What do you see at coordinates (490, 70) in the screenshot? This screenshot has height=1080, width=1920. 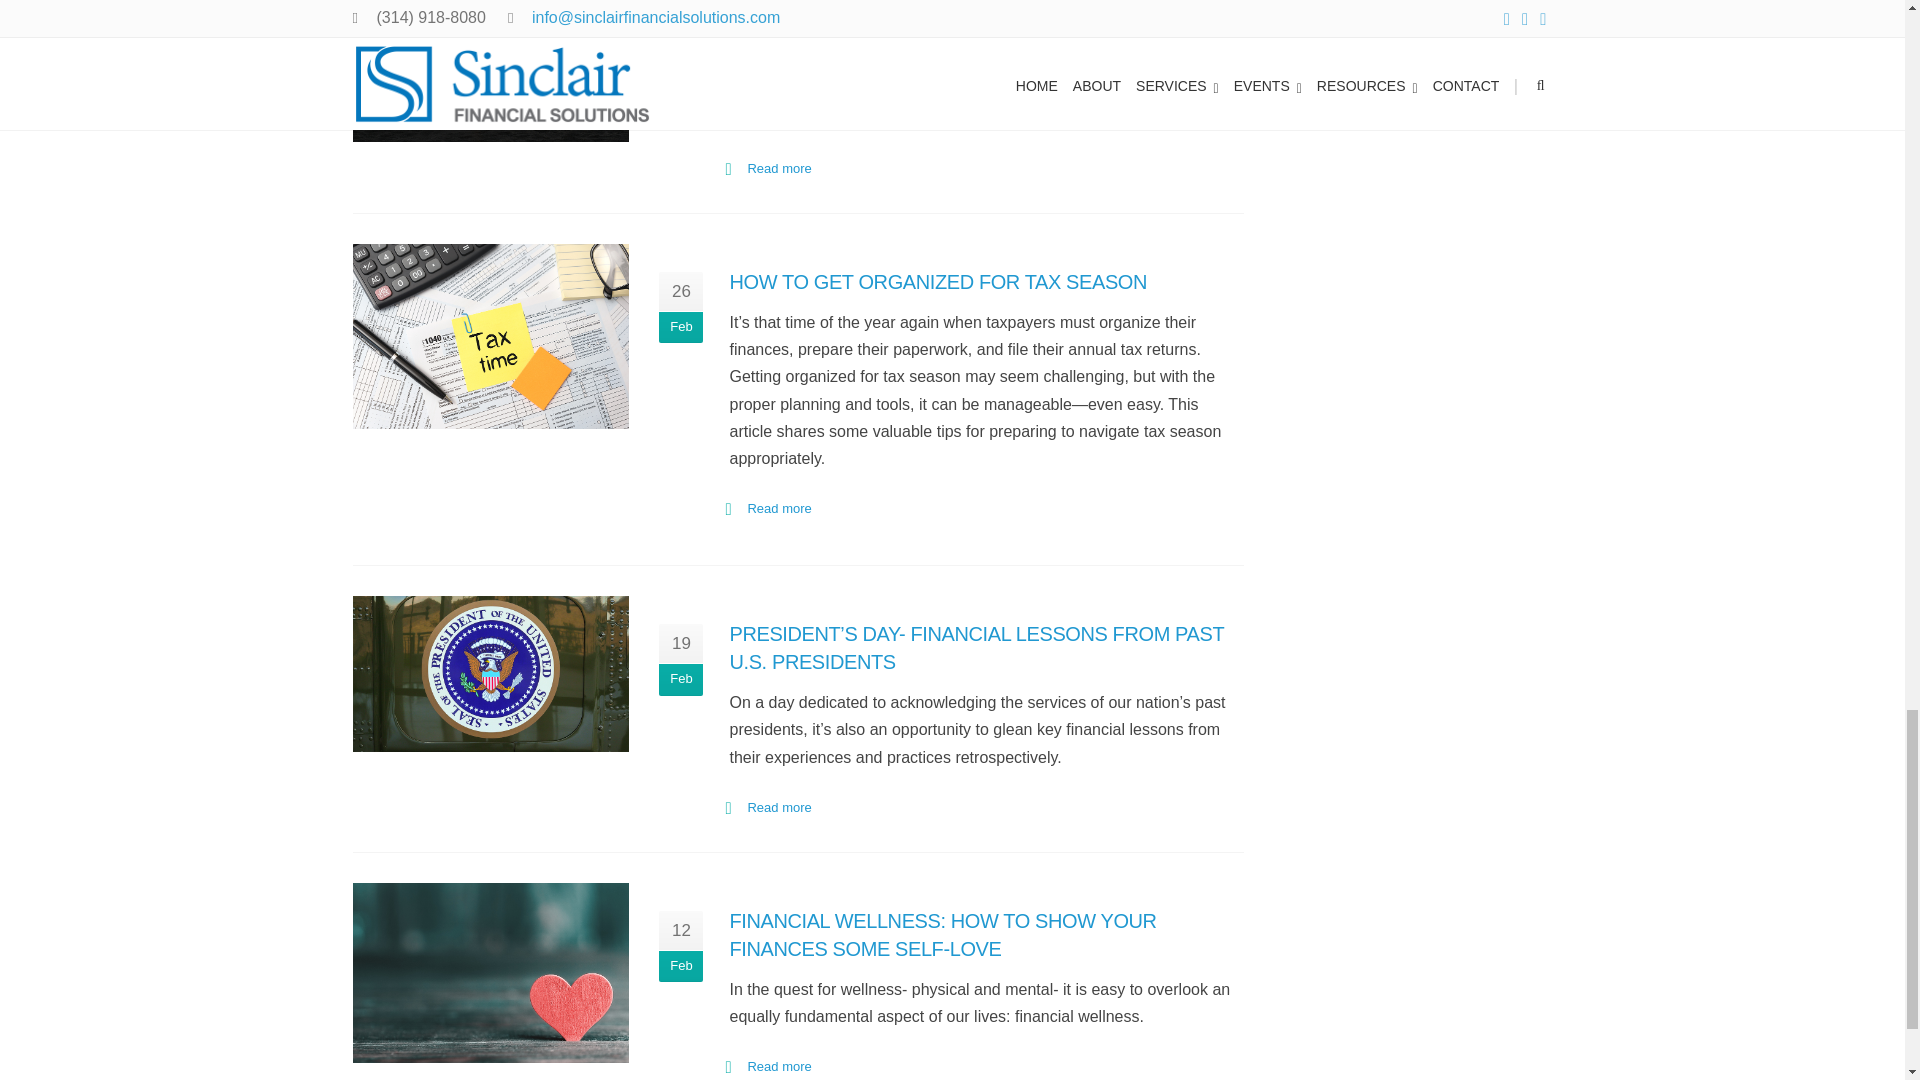 I see `7 Tips to Help Couples Build a Financial Future Together` at bounding box center [490, 70].